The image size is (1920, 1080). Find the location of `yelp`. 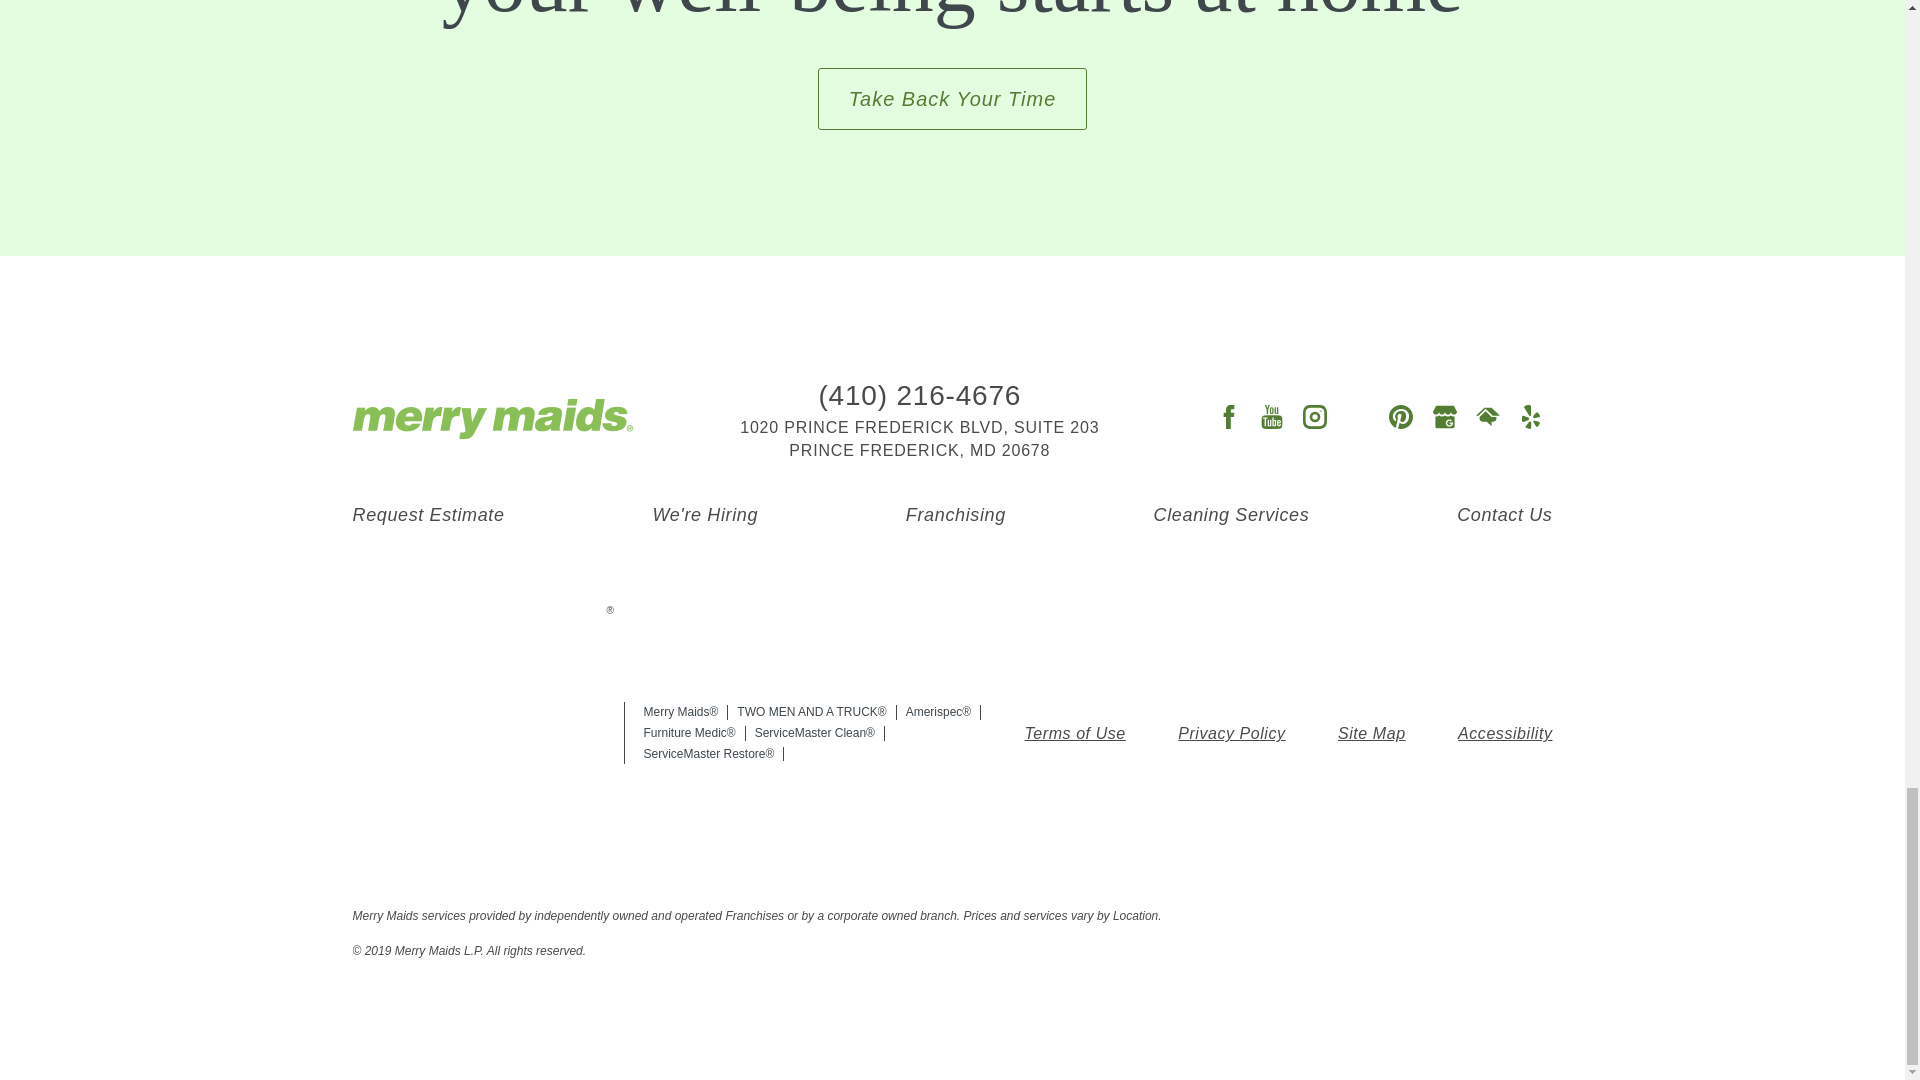

yelp is located at coordinates (1530, 419).